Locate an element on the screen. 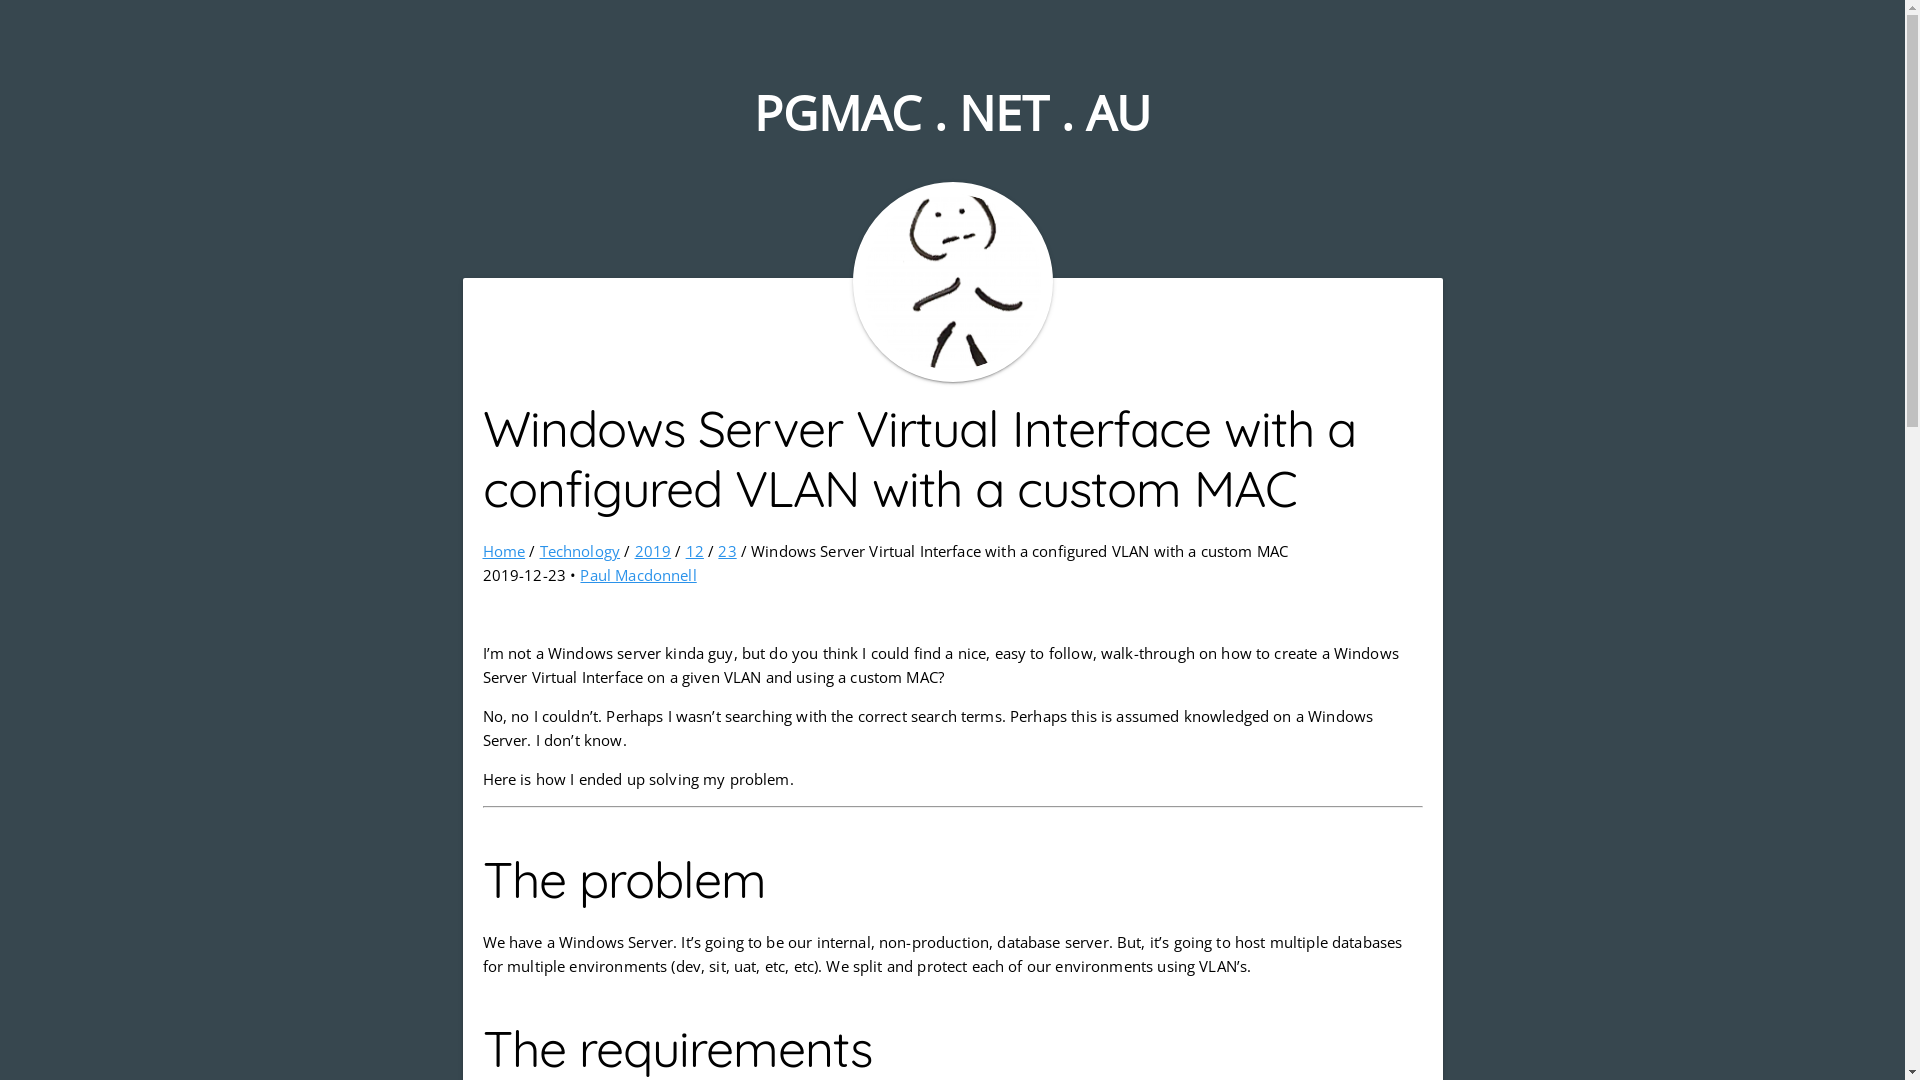 The width and height of the screenshot is (1920, 1080). Home is located at coordinates (504, 551).